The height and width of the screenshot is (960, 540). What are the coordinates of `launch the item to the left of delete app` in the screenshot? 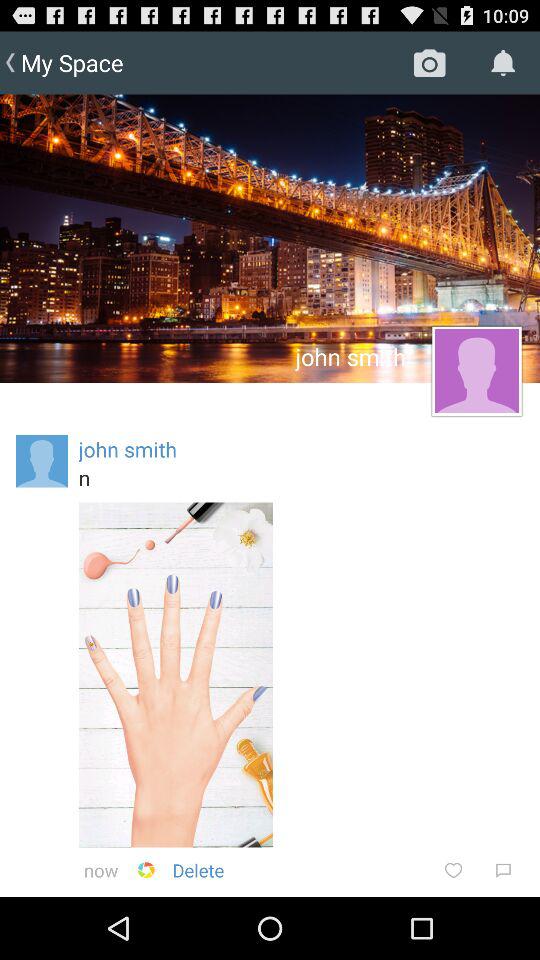 It's located at (146, 870).